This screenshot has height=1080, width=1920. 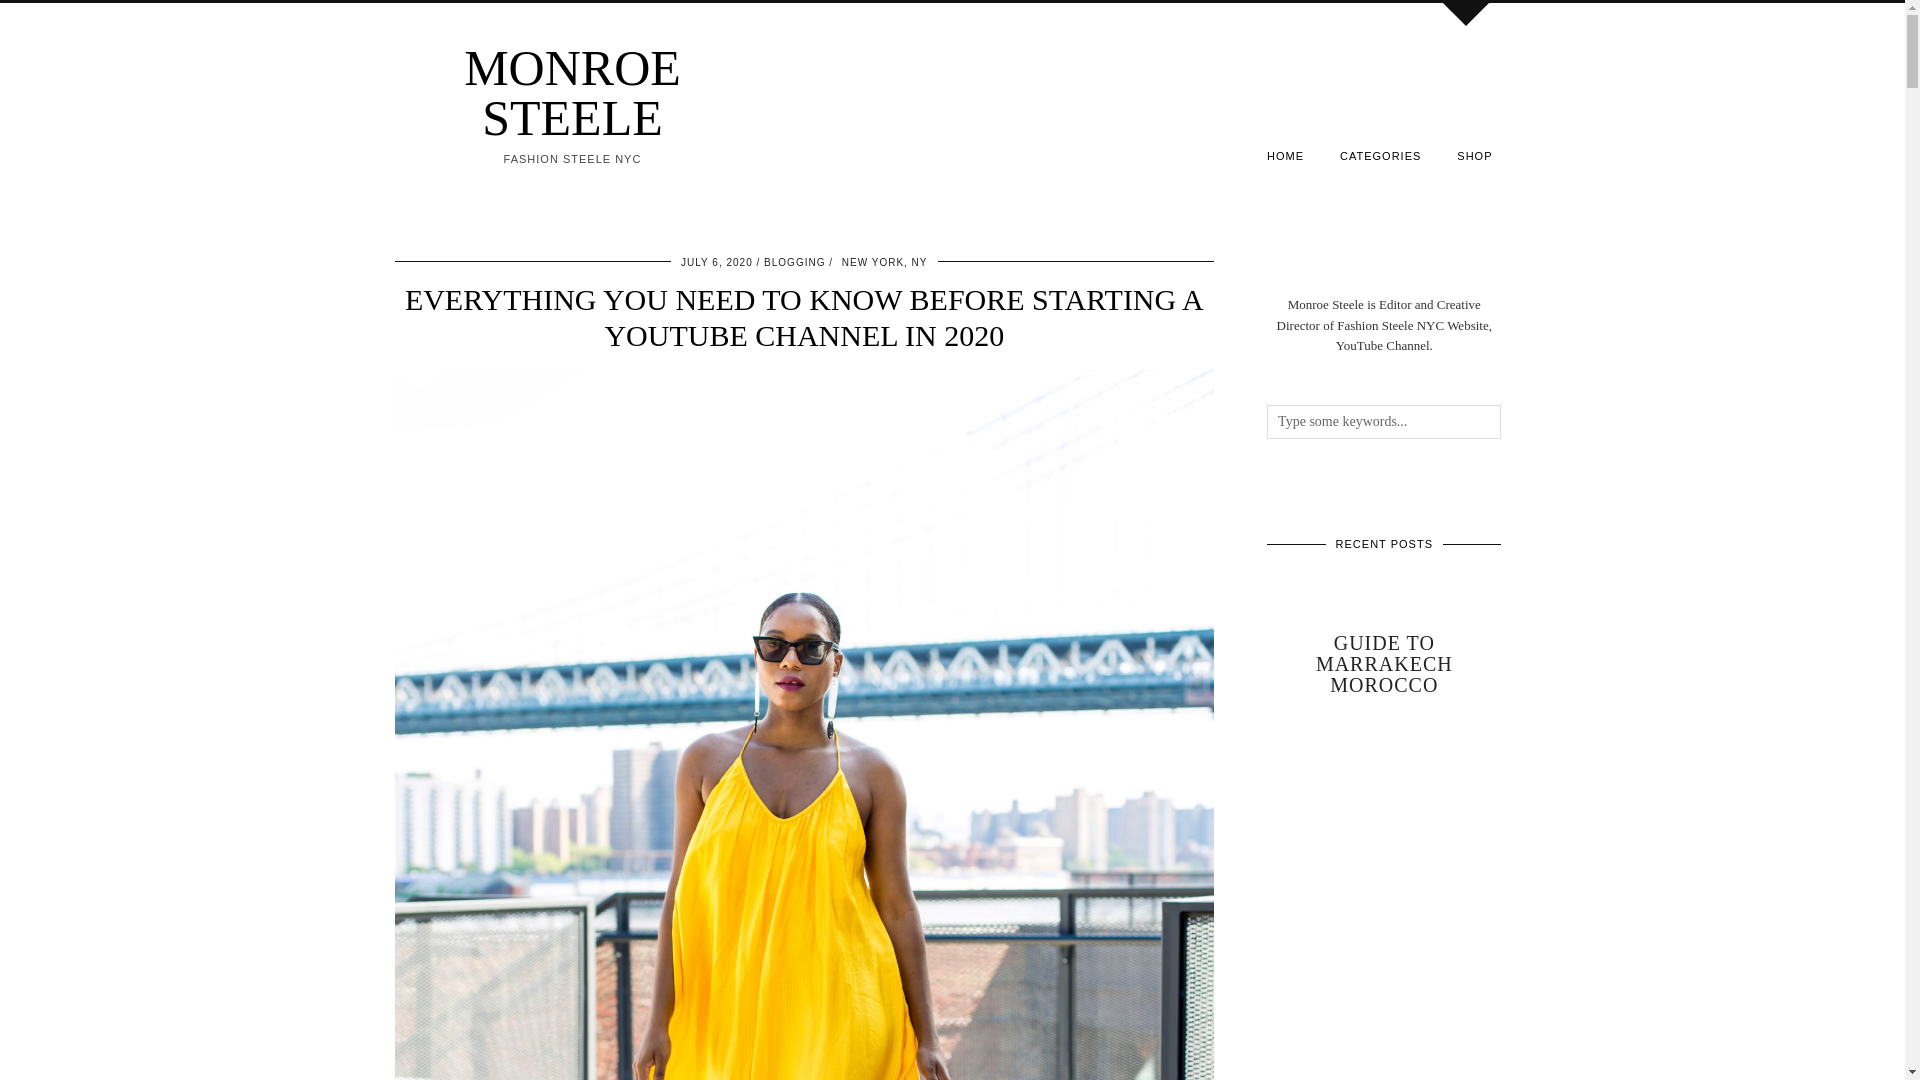 What do you see at coordinates (572, 92) in the screenshot?
I see `MONROE STEELE` at bounding box center [572, 92].